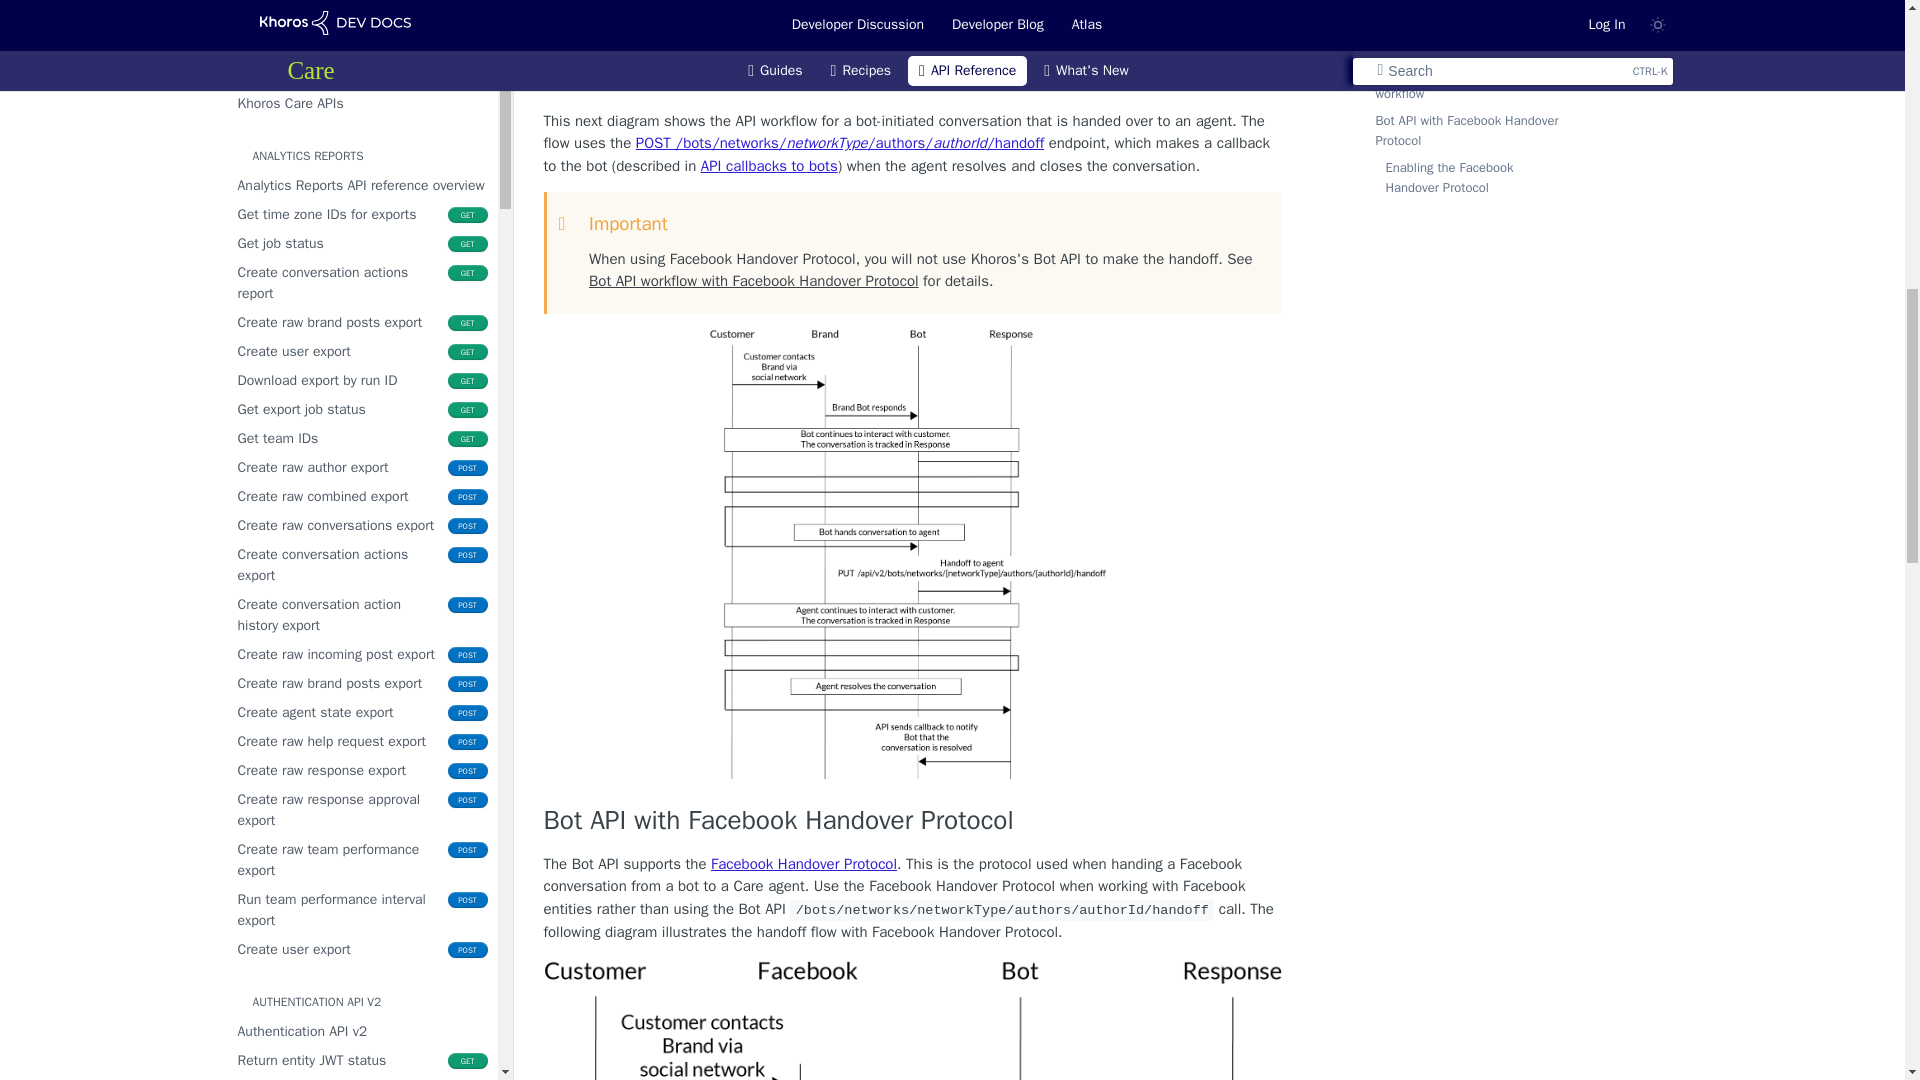 The image size is (1920, 1080). What do you see at coordinates (912, 821) in the screenshot?
I see `Bot API with Facebook Handover Protocol` at bounding box center [912, 821].